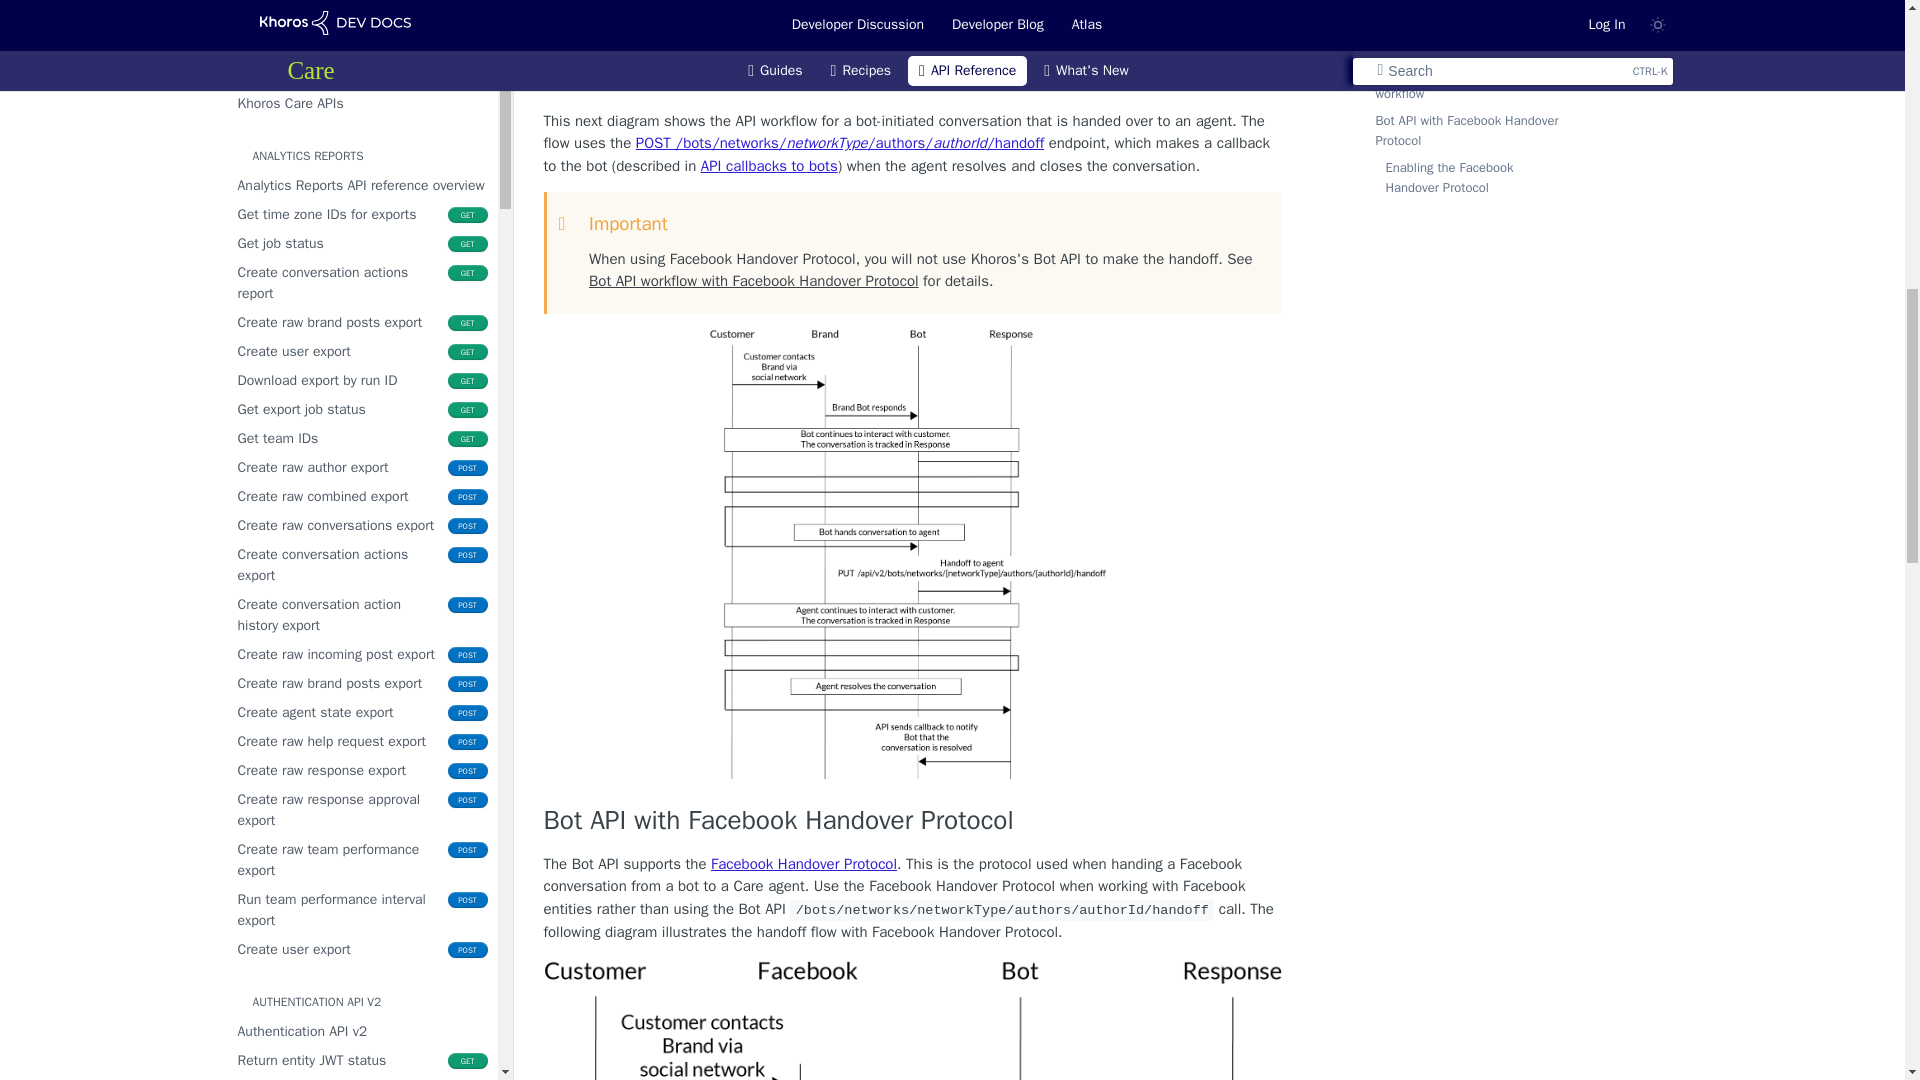 The image size is (1920, 1080). What do you see at coordinates (912, 821) in the screenshot?
I see `Bot API with Facebook Handover Protocol` at bounding box center [912, 821].